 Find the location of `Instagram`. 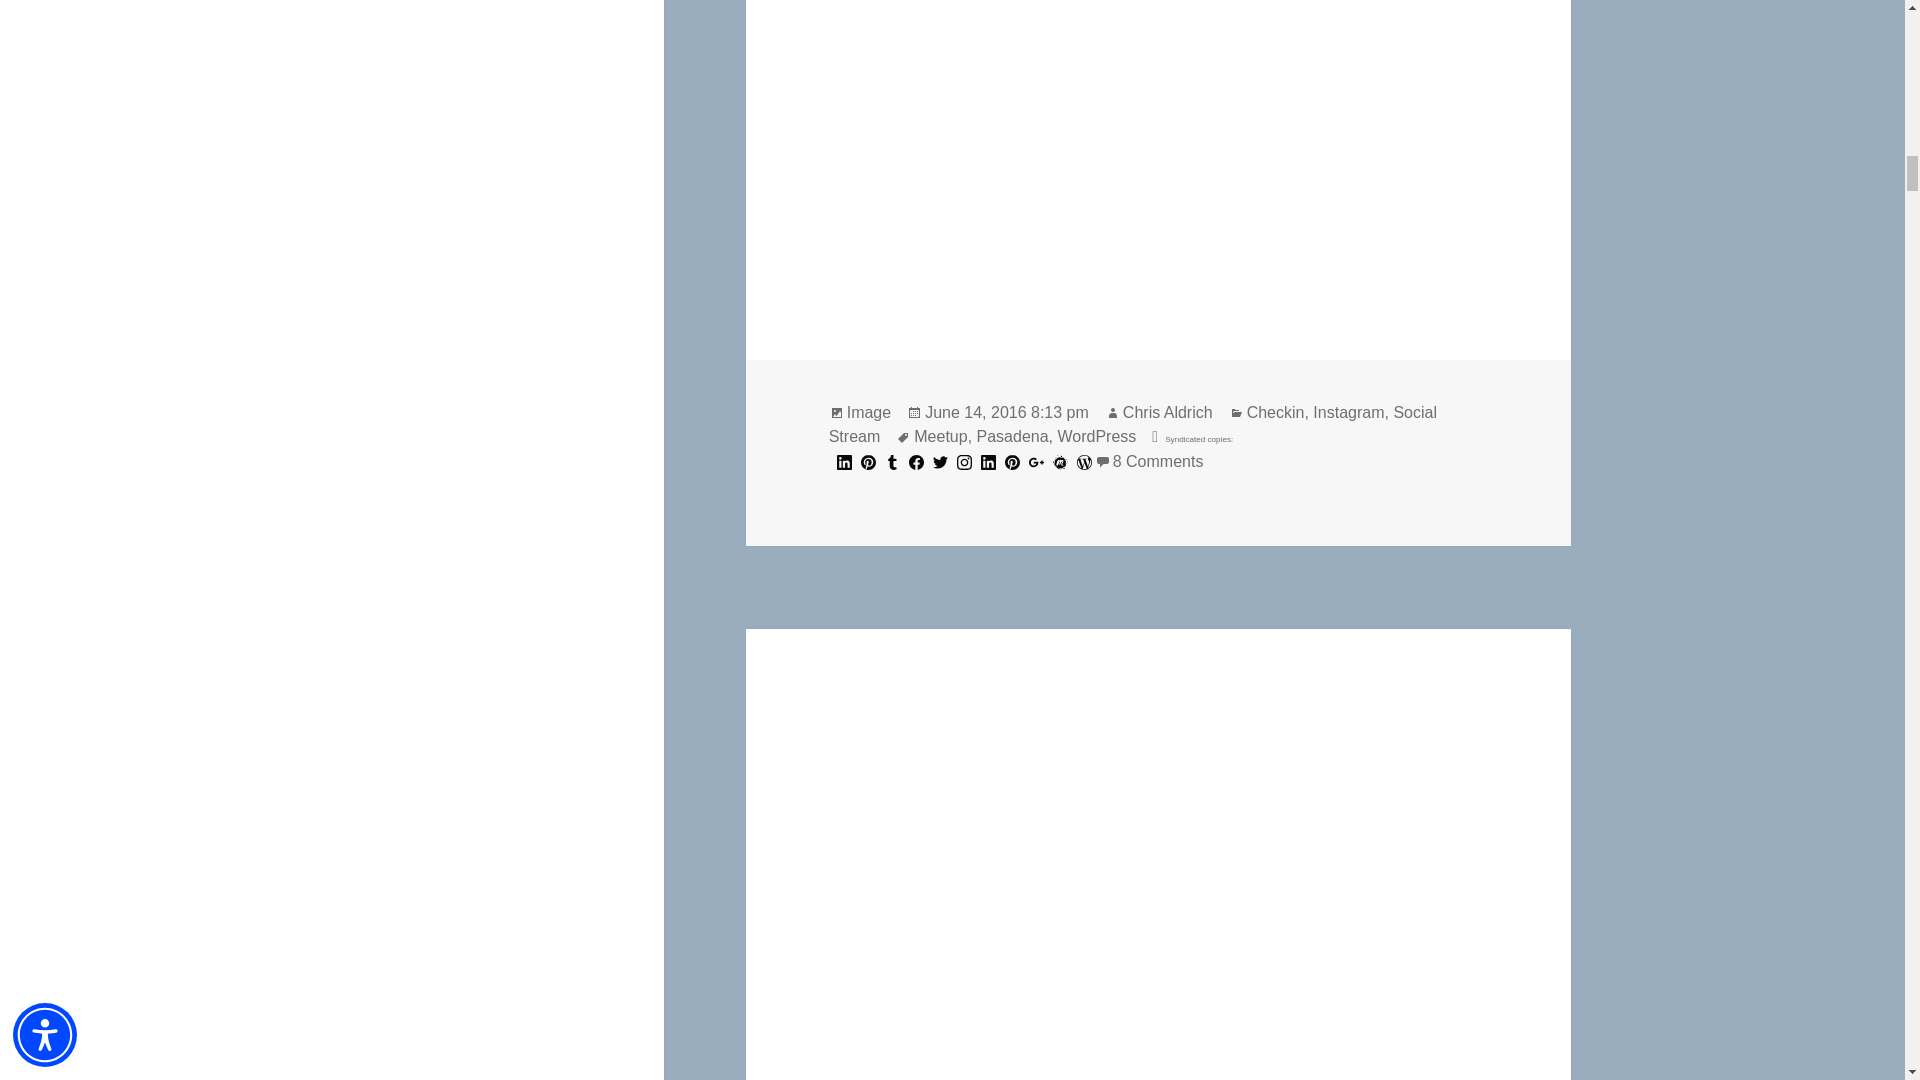

Instagram is located at coordinates (964, 462).